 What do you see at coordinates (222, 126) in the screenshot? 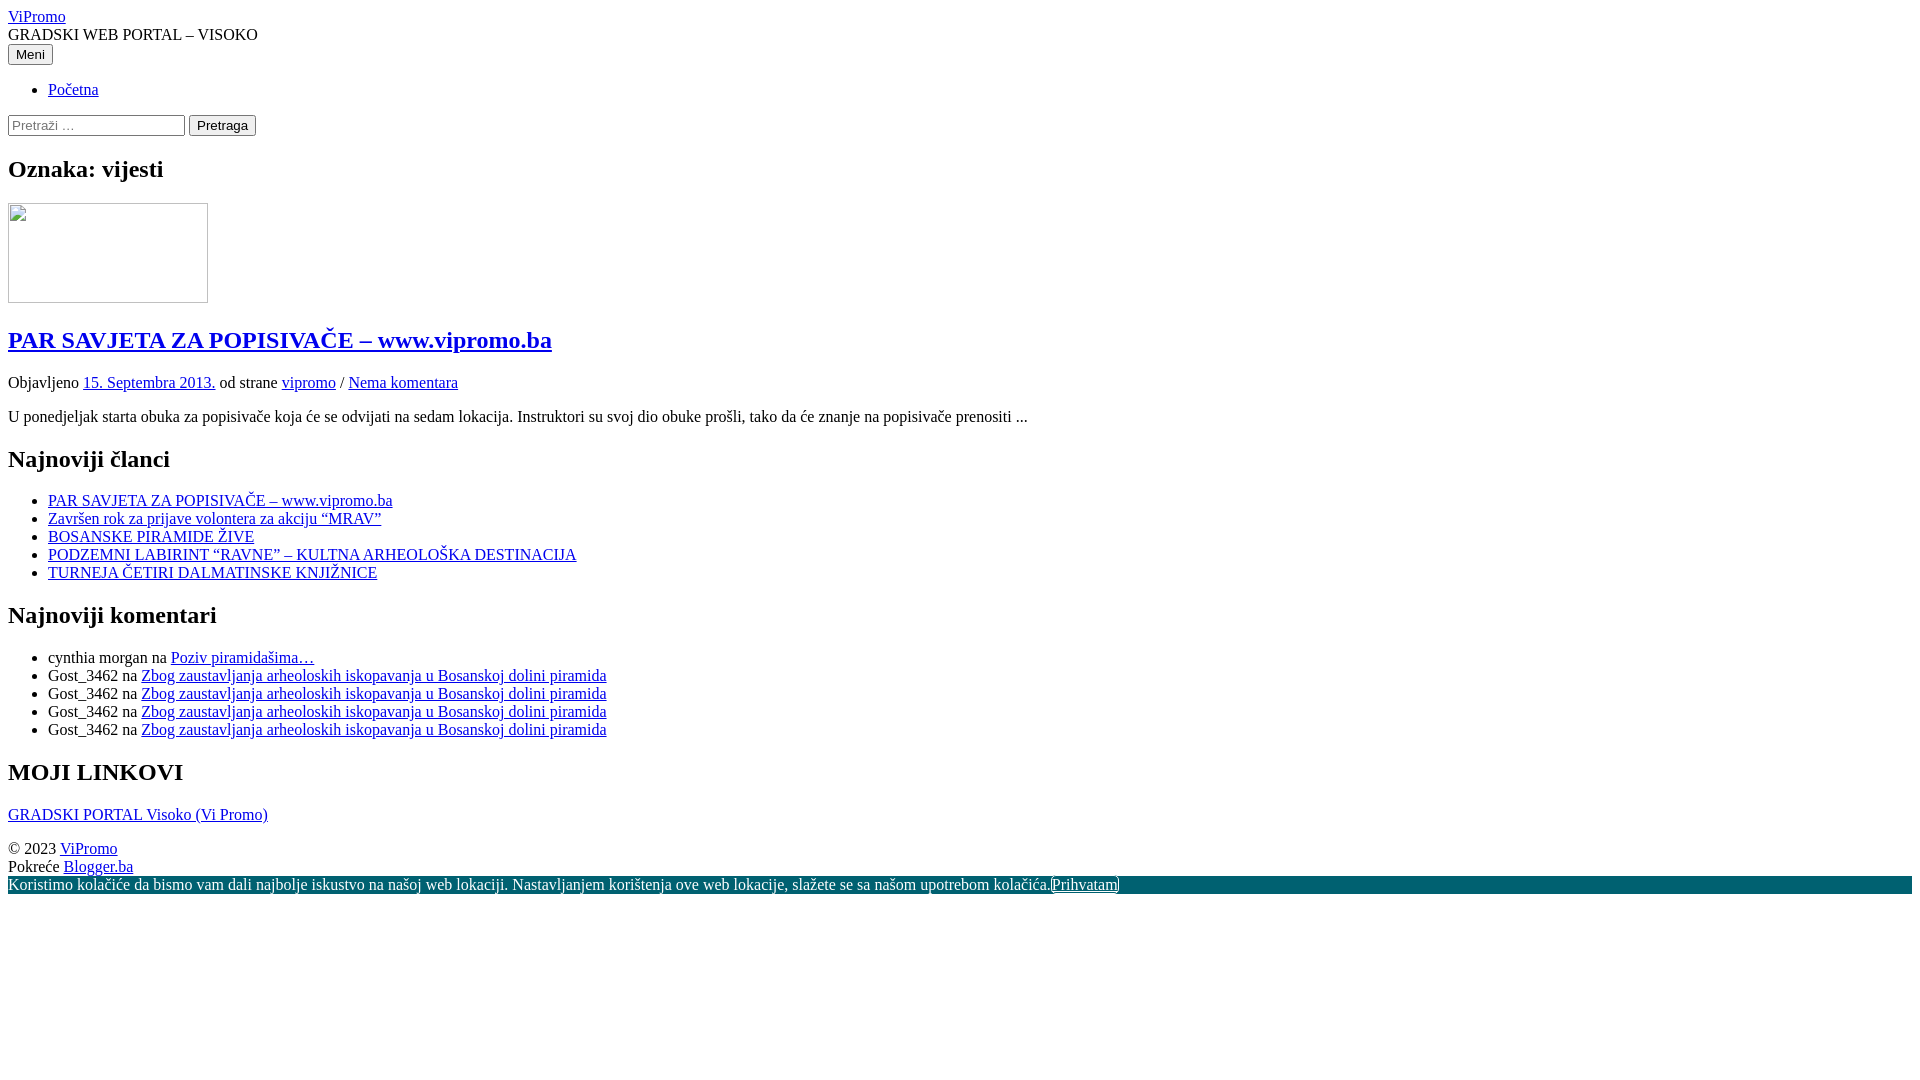
I see `Pretraga` at bounding box center [222, 126].